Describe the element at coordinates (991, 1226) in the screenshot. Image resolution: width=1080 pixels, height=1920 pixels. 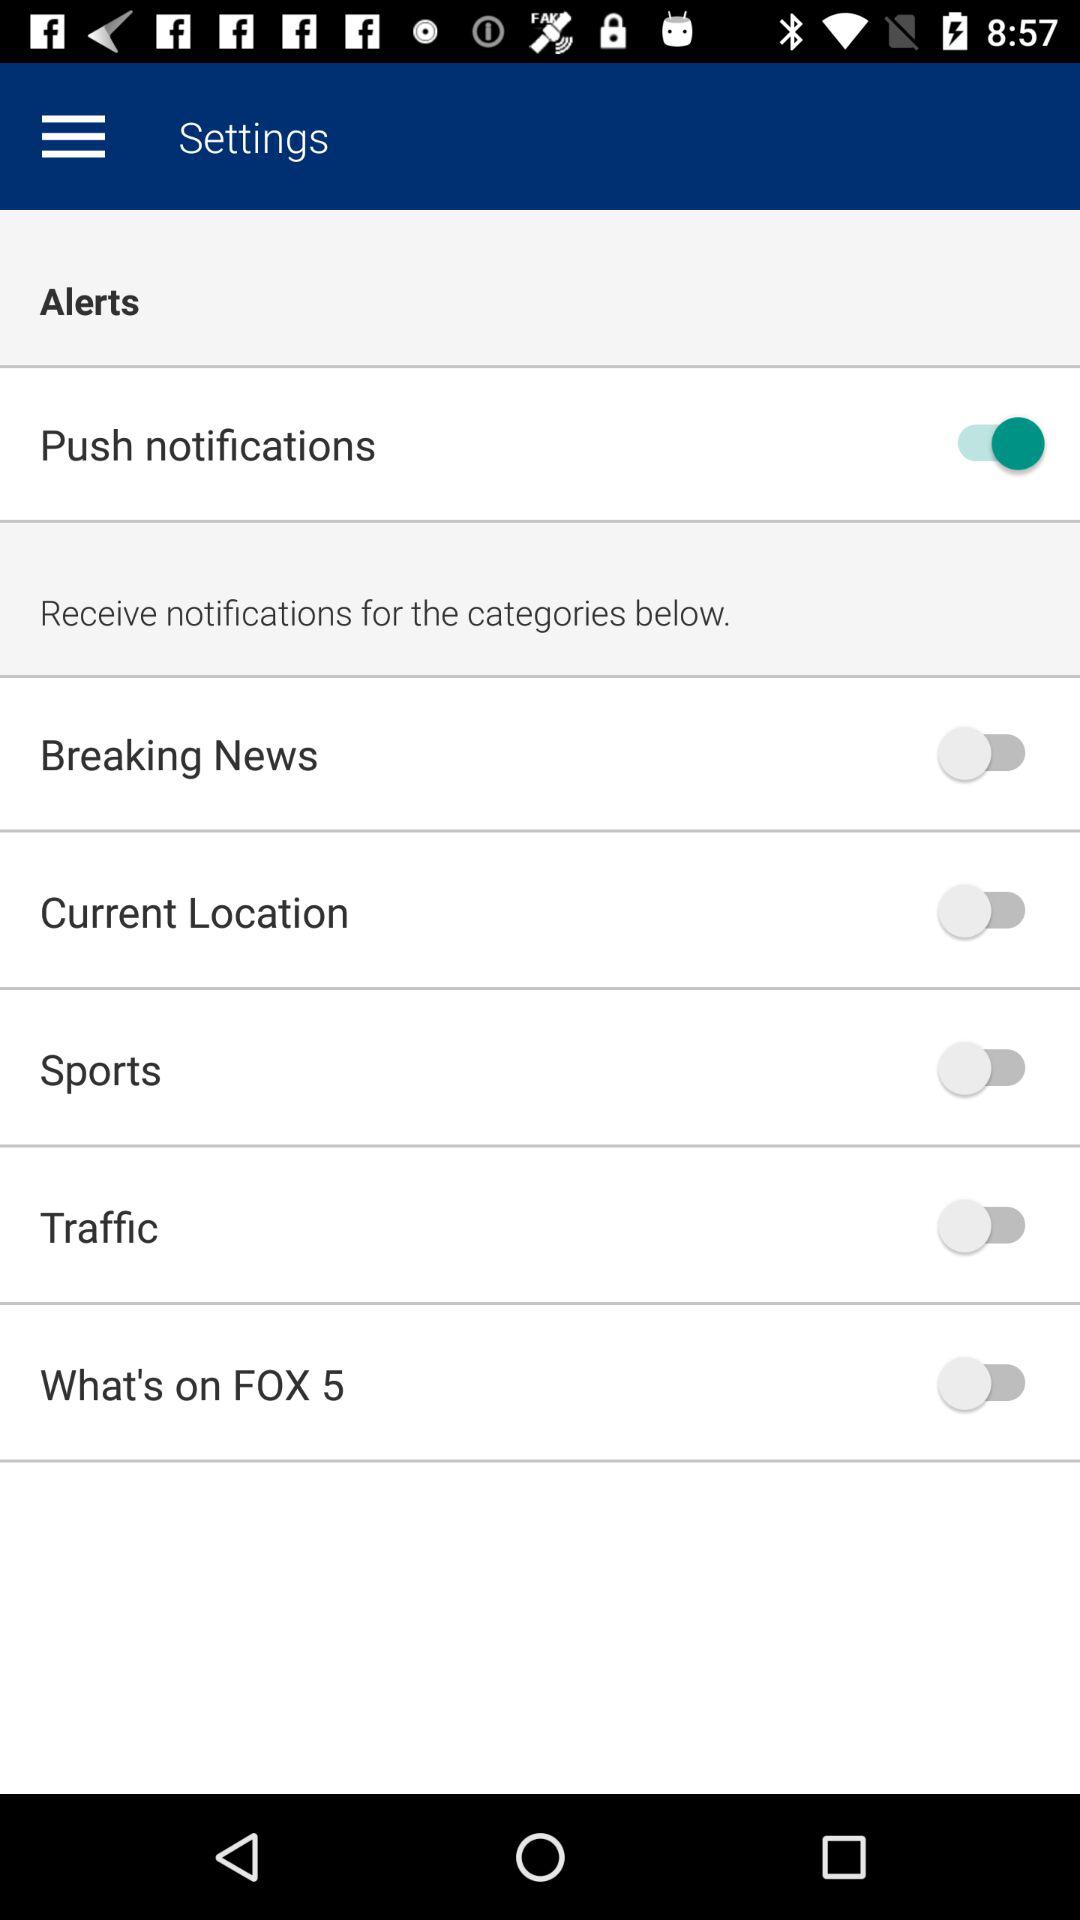
I see `switch on/off` at that location.